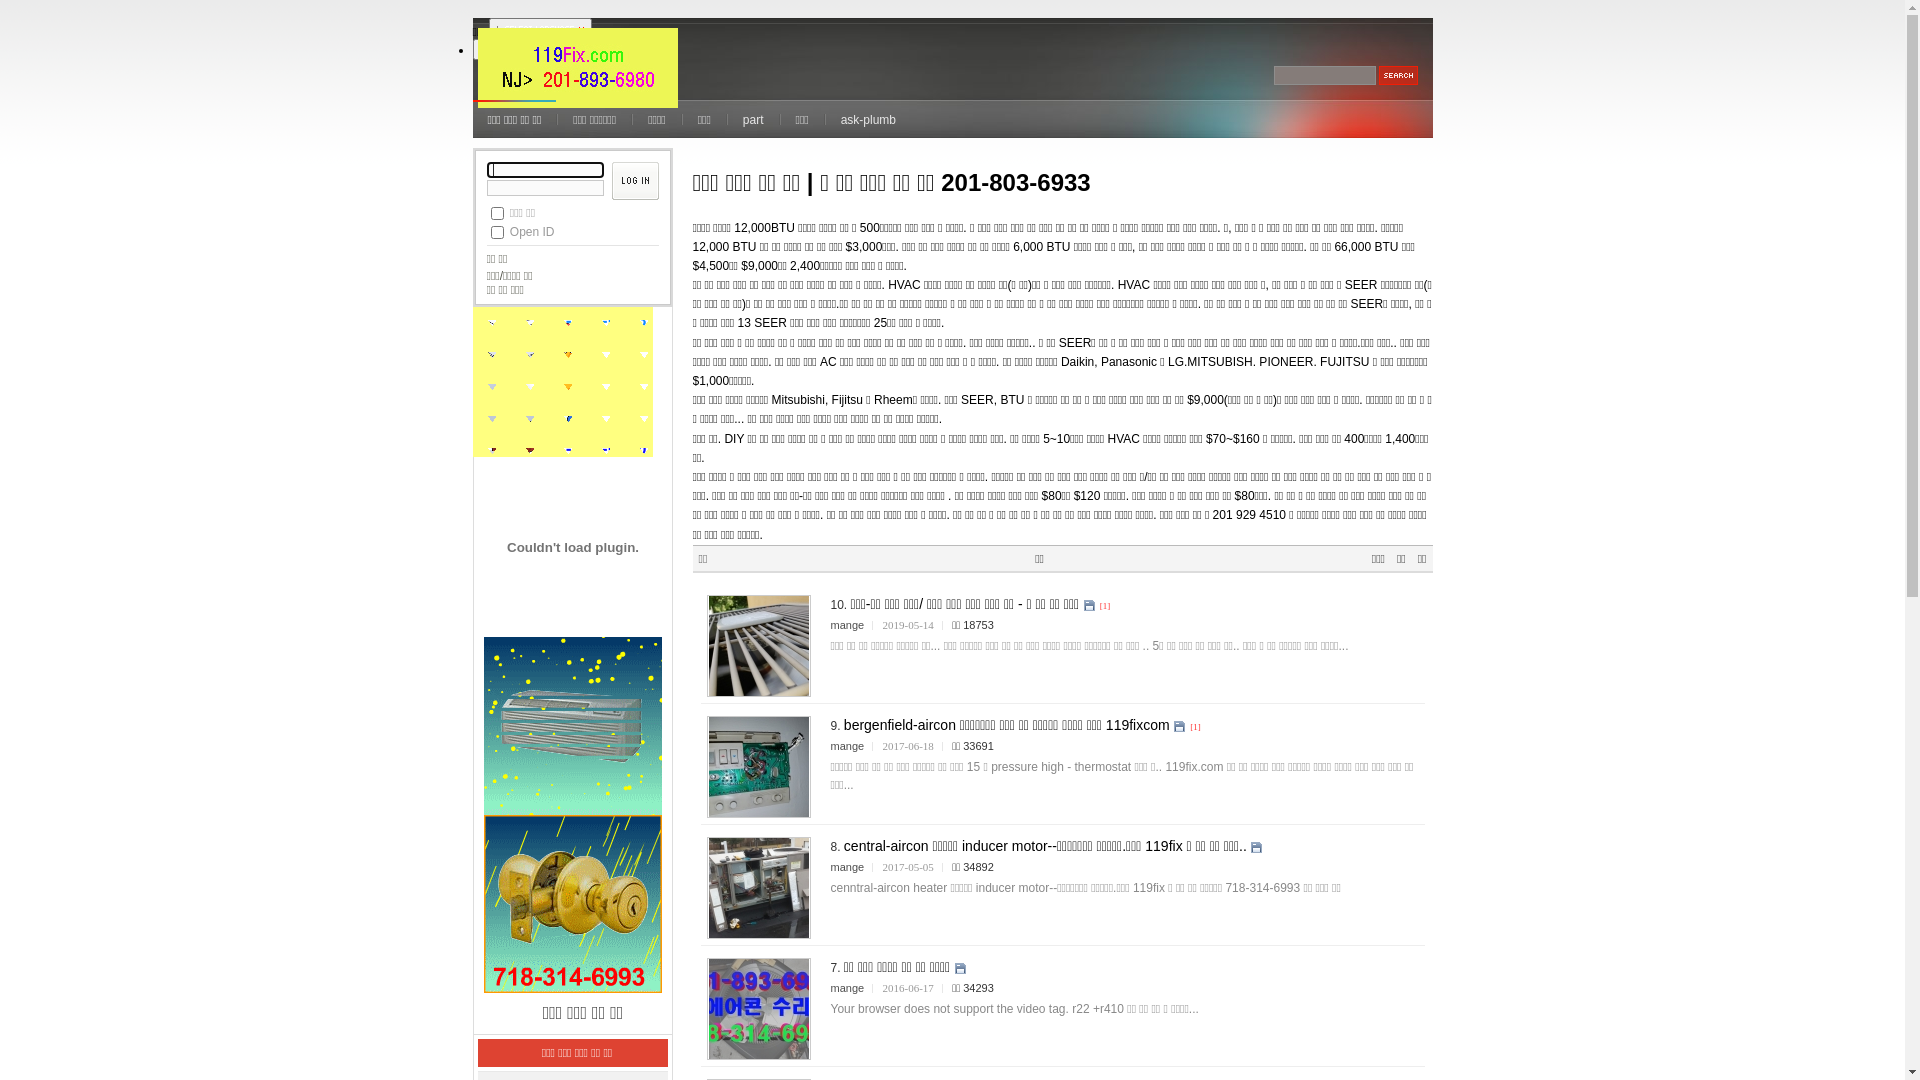 This screenshot has height=1080, width=1920. Describe the element at coordinates (1256, 848) in the screenshot. I see `file` at that location.